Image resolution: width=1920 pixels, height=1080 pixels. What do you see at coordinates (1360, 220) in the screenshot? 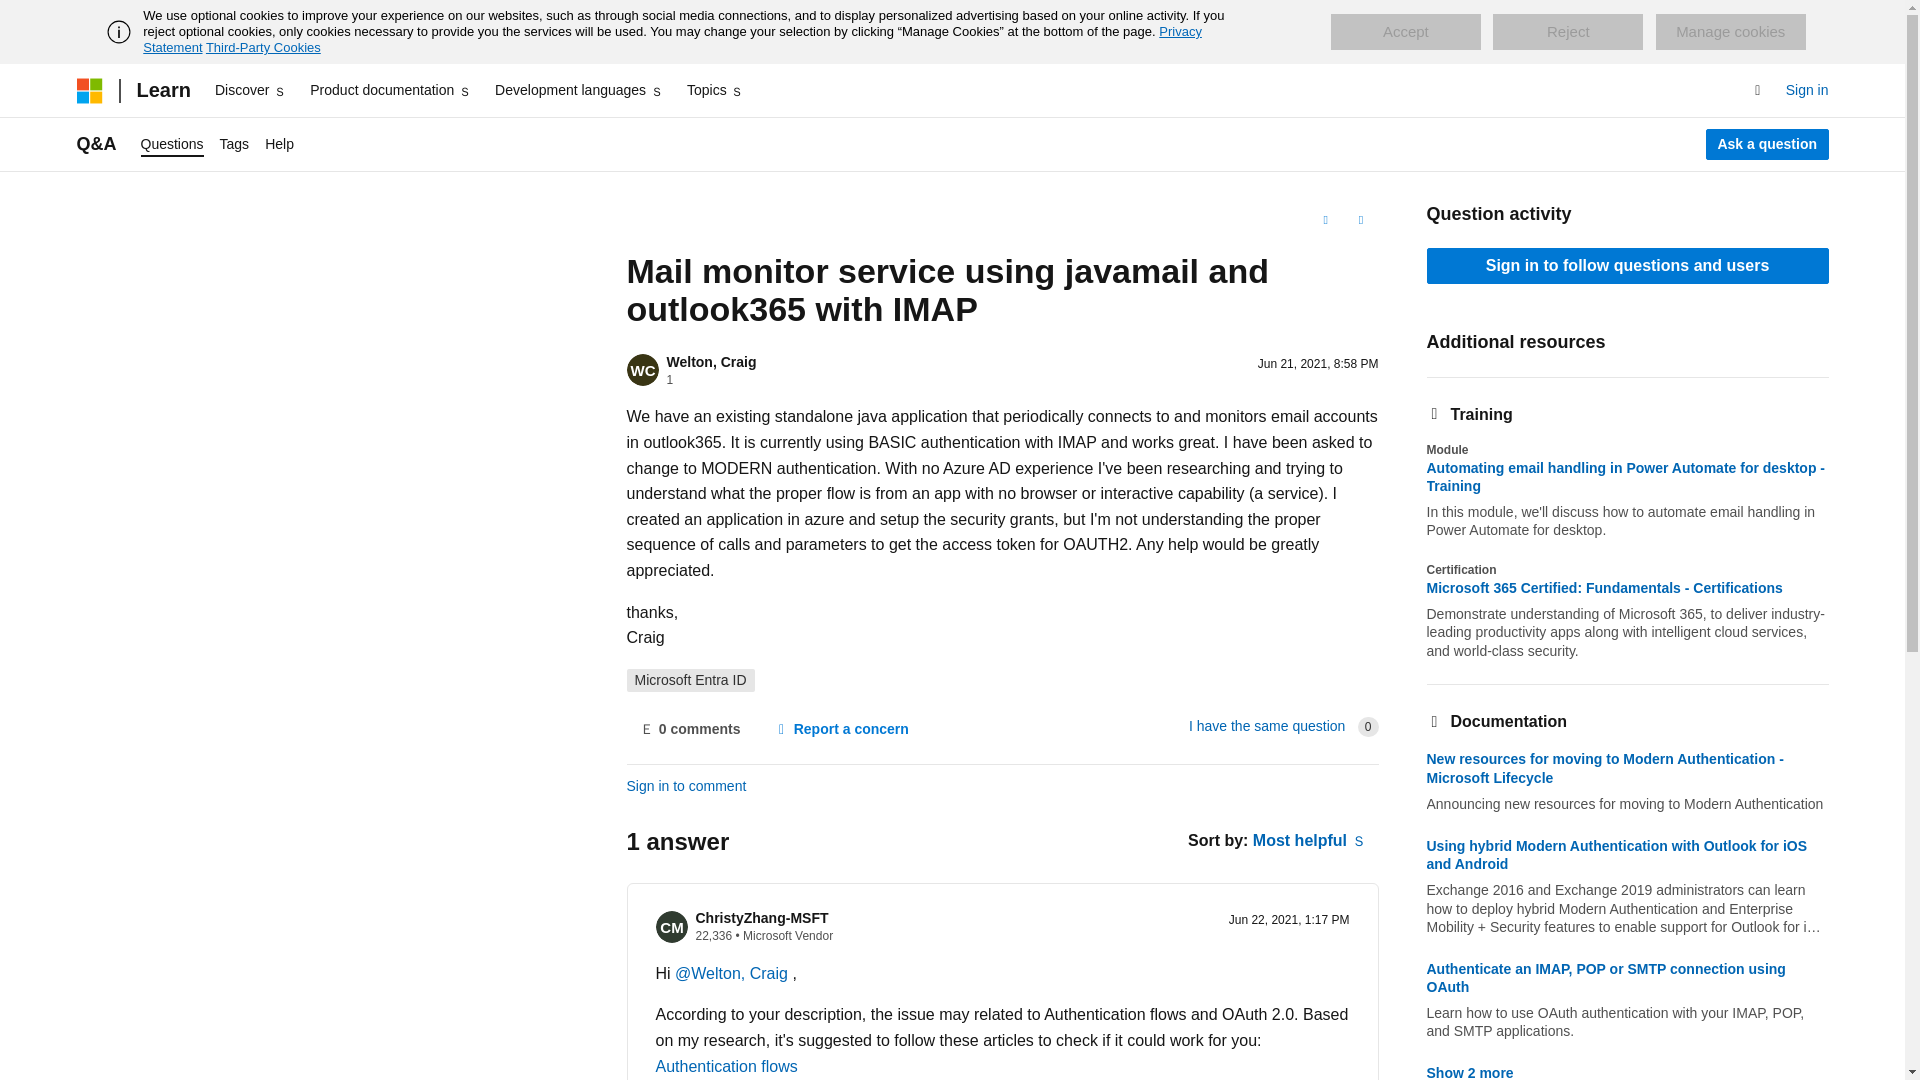
I see `Share this question` at bounding box center [1360, 220].